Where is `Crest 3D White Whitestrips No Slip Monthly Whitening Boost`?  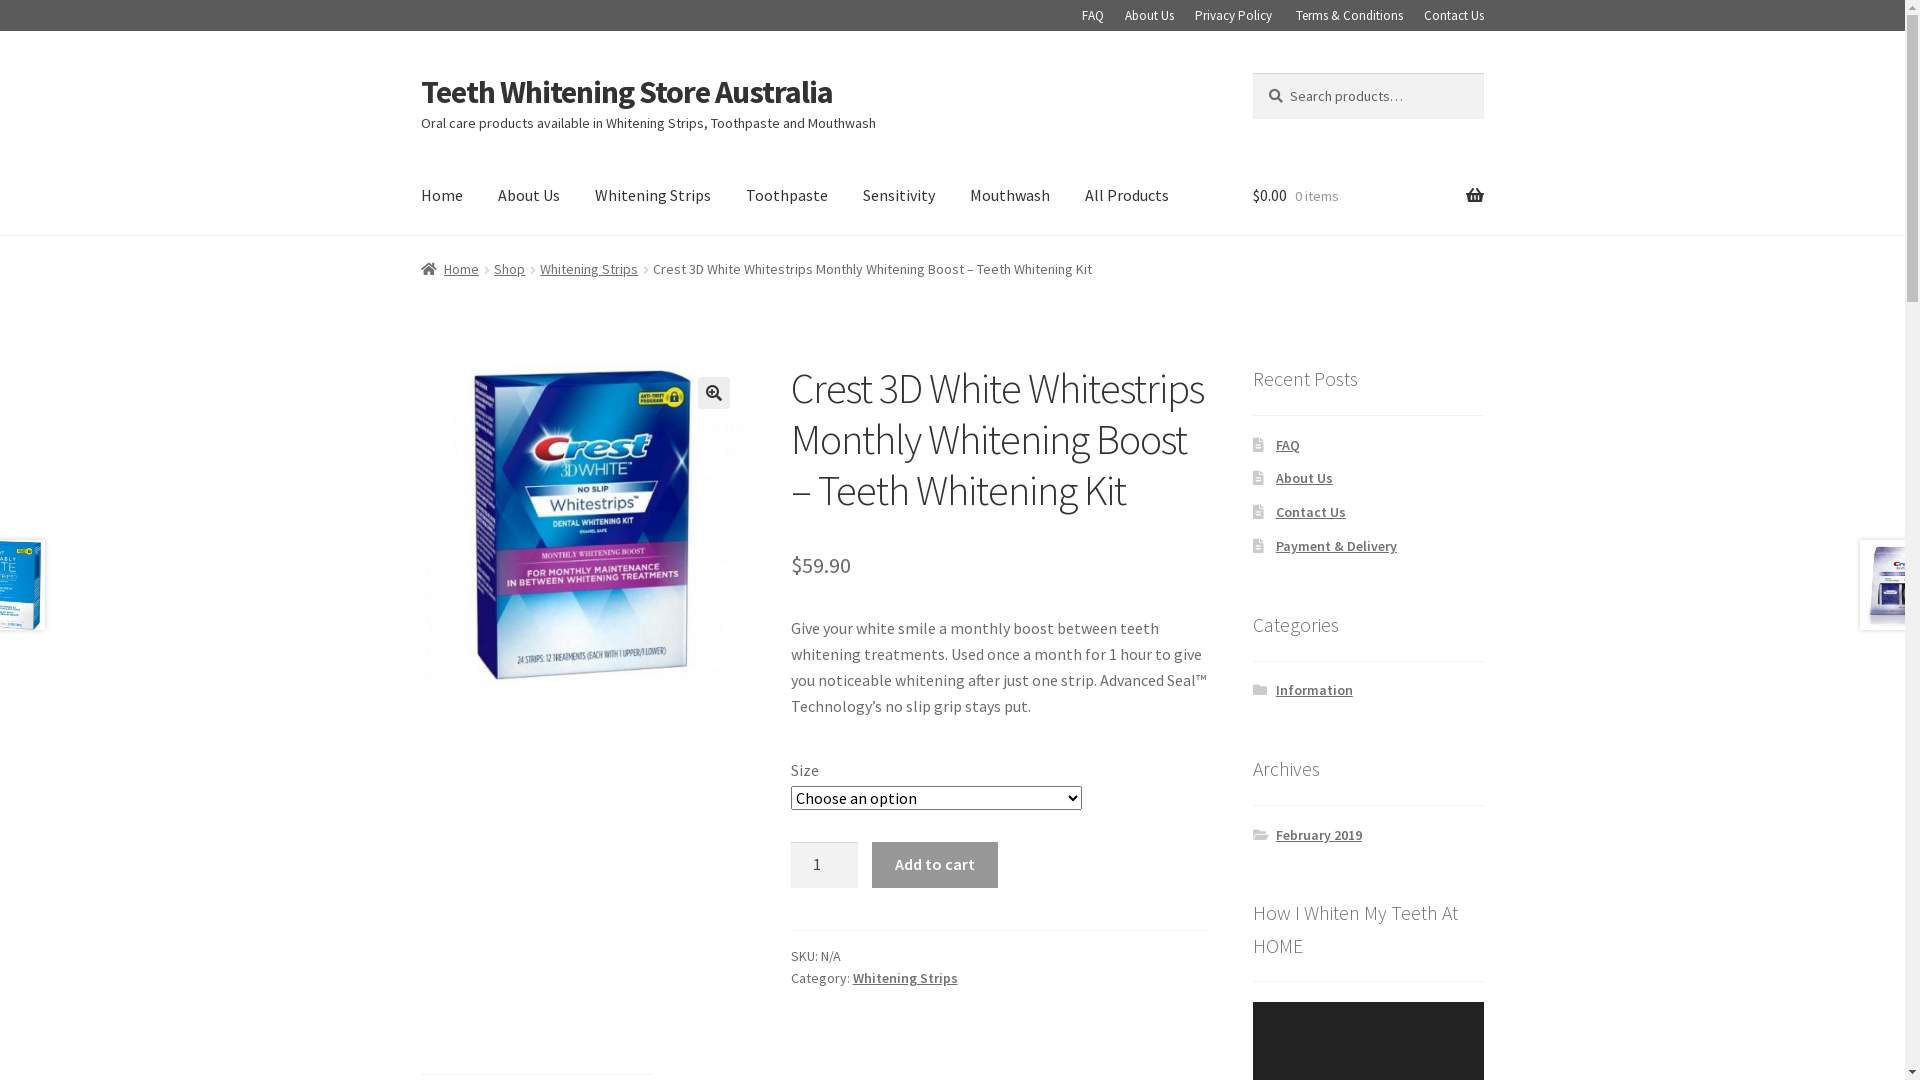
Crest 3D White Whitestrips No Slip Monthly Whitening Boost is located at coordinates (583, 525).